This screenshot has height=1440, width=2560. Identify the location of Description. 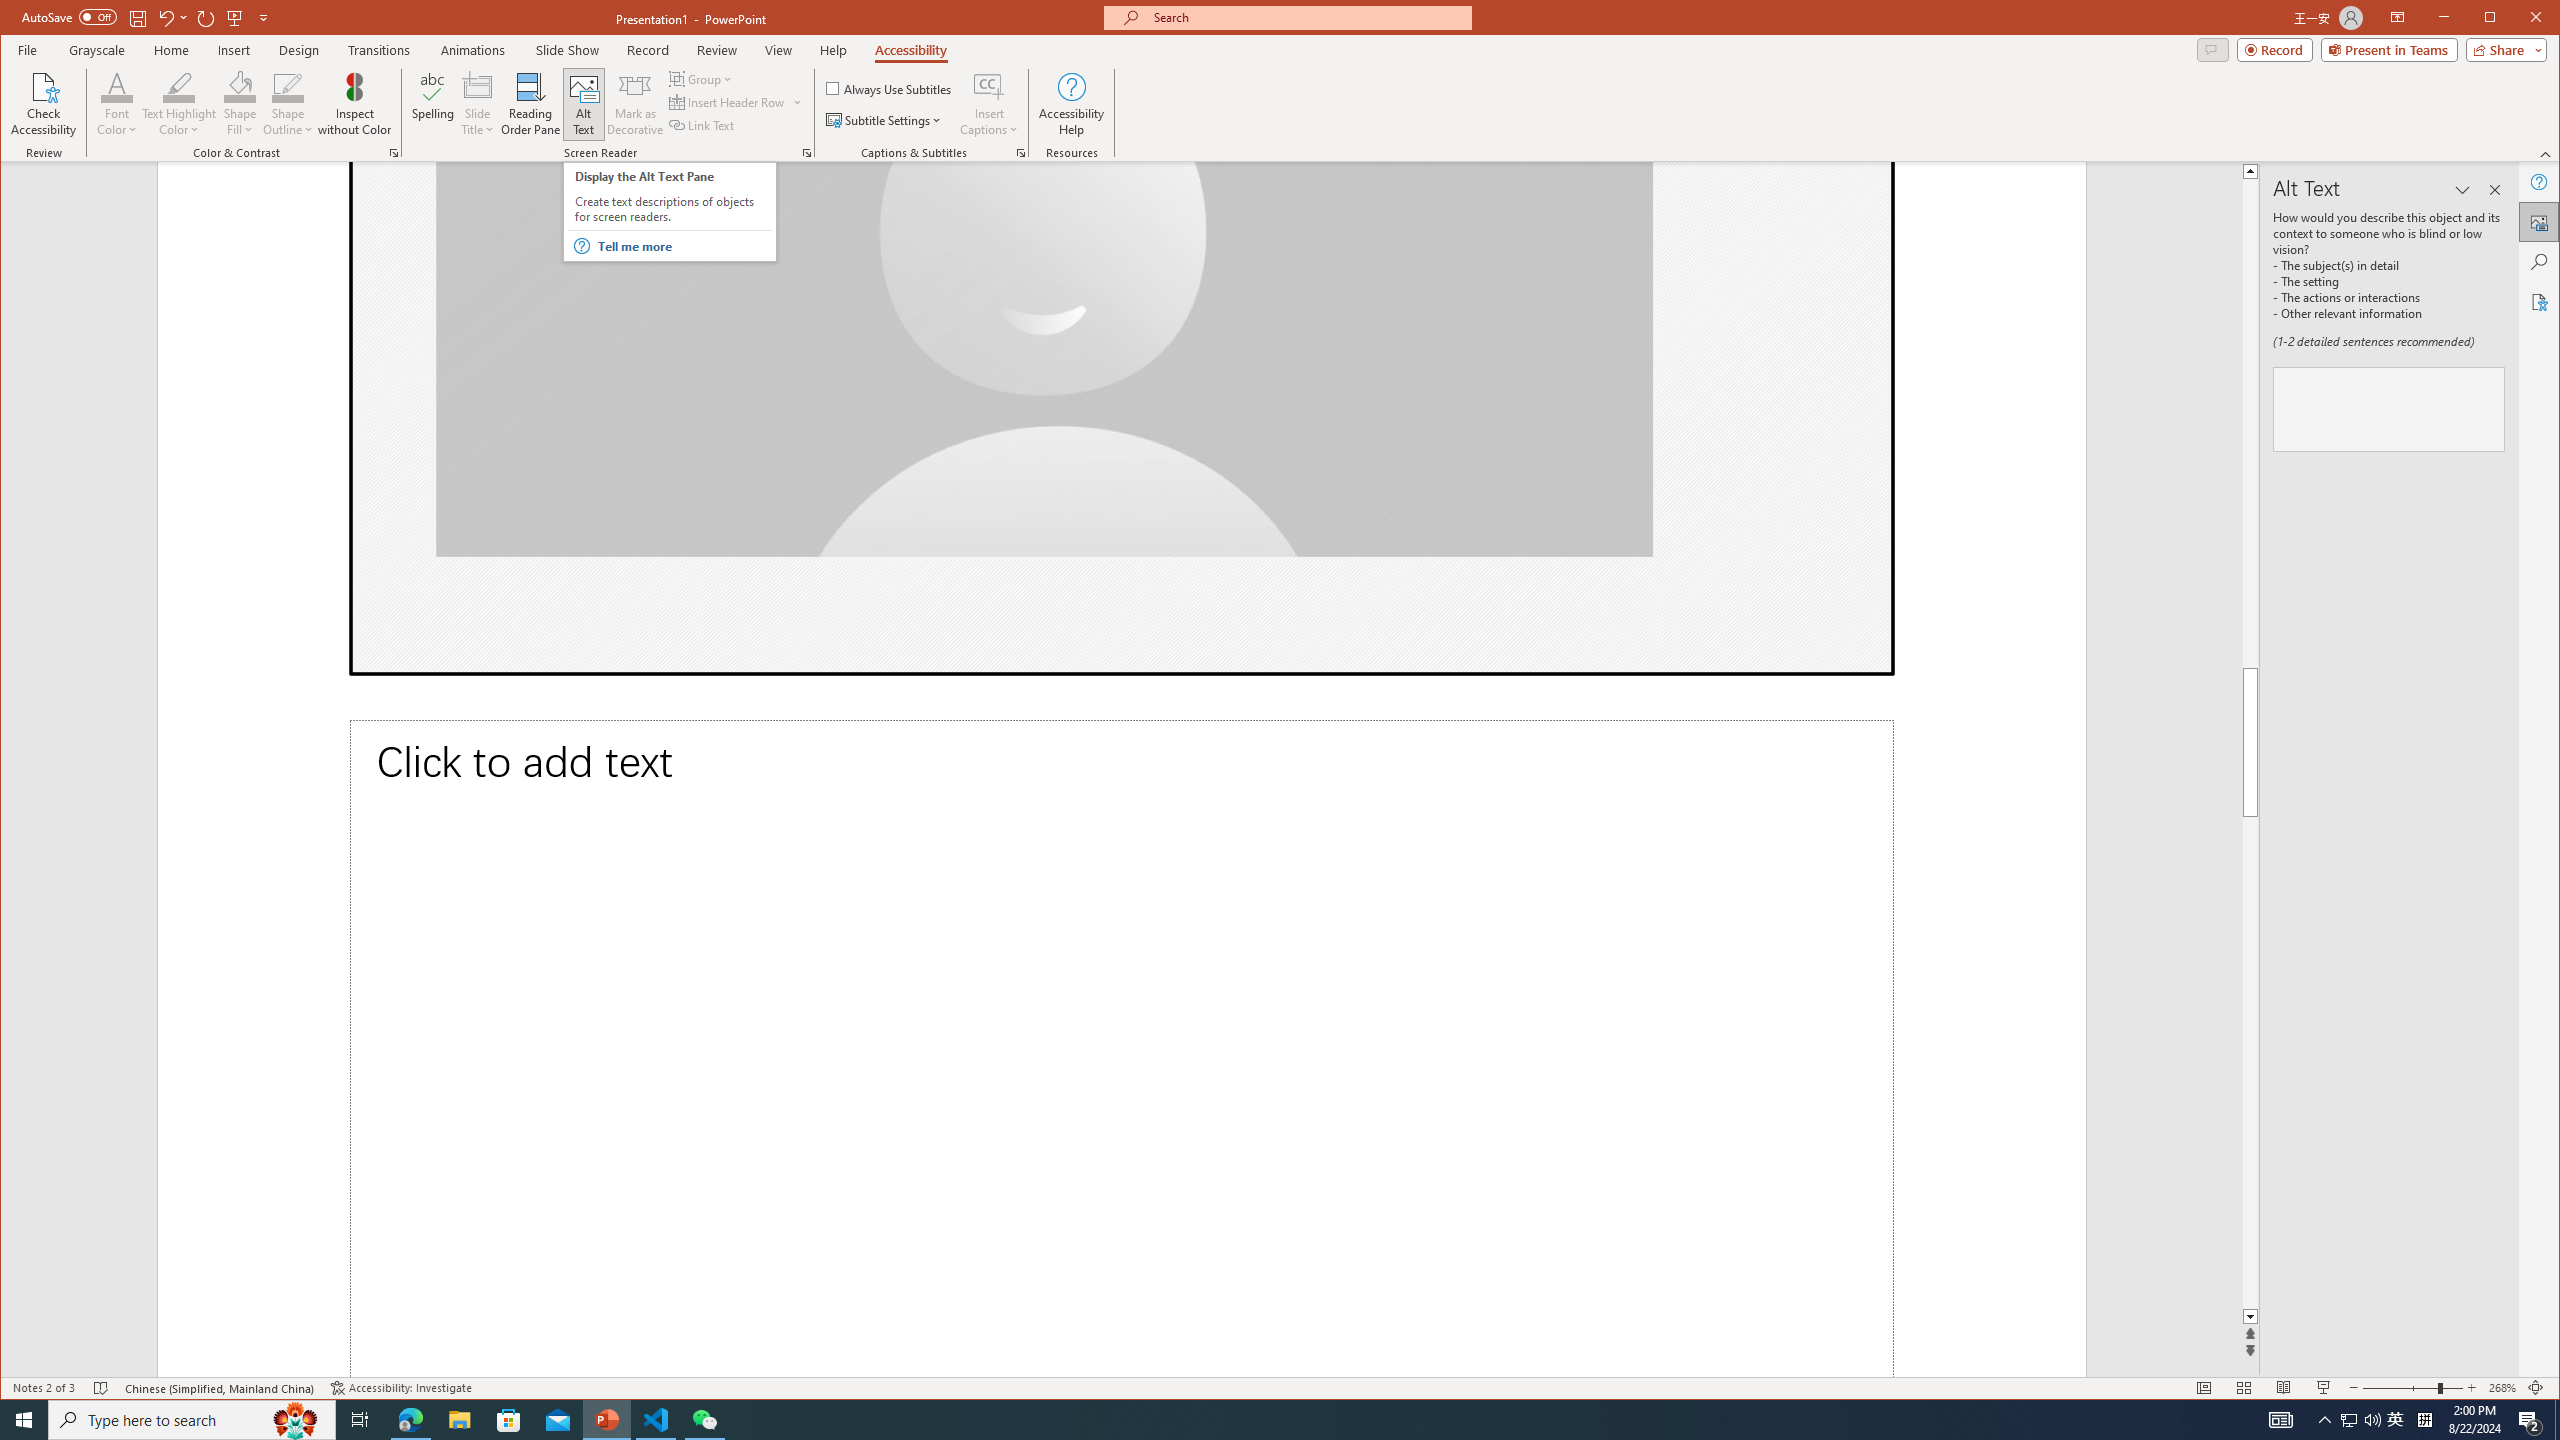
(2388, 409).